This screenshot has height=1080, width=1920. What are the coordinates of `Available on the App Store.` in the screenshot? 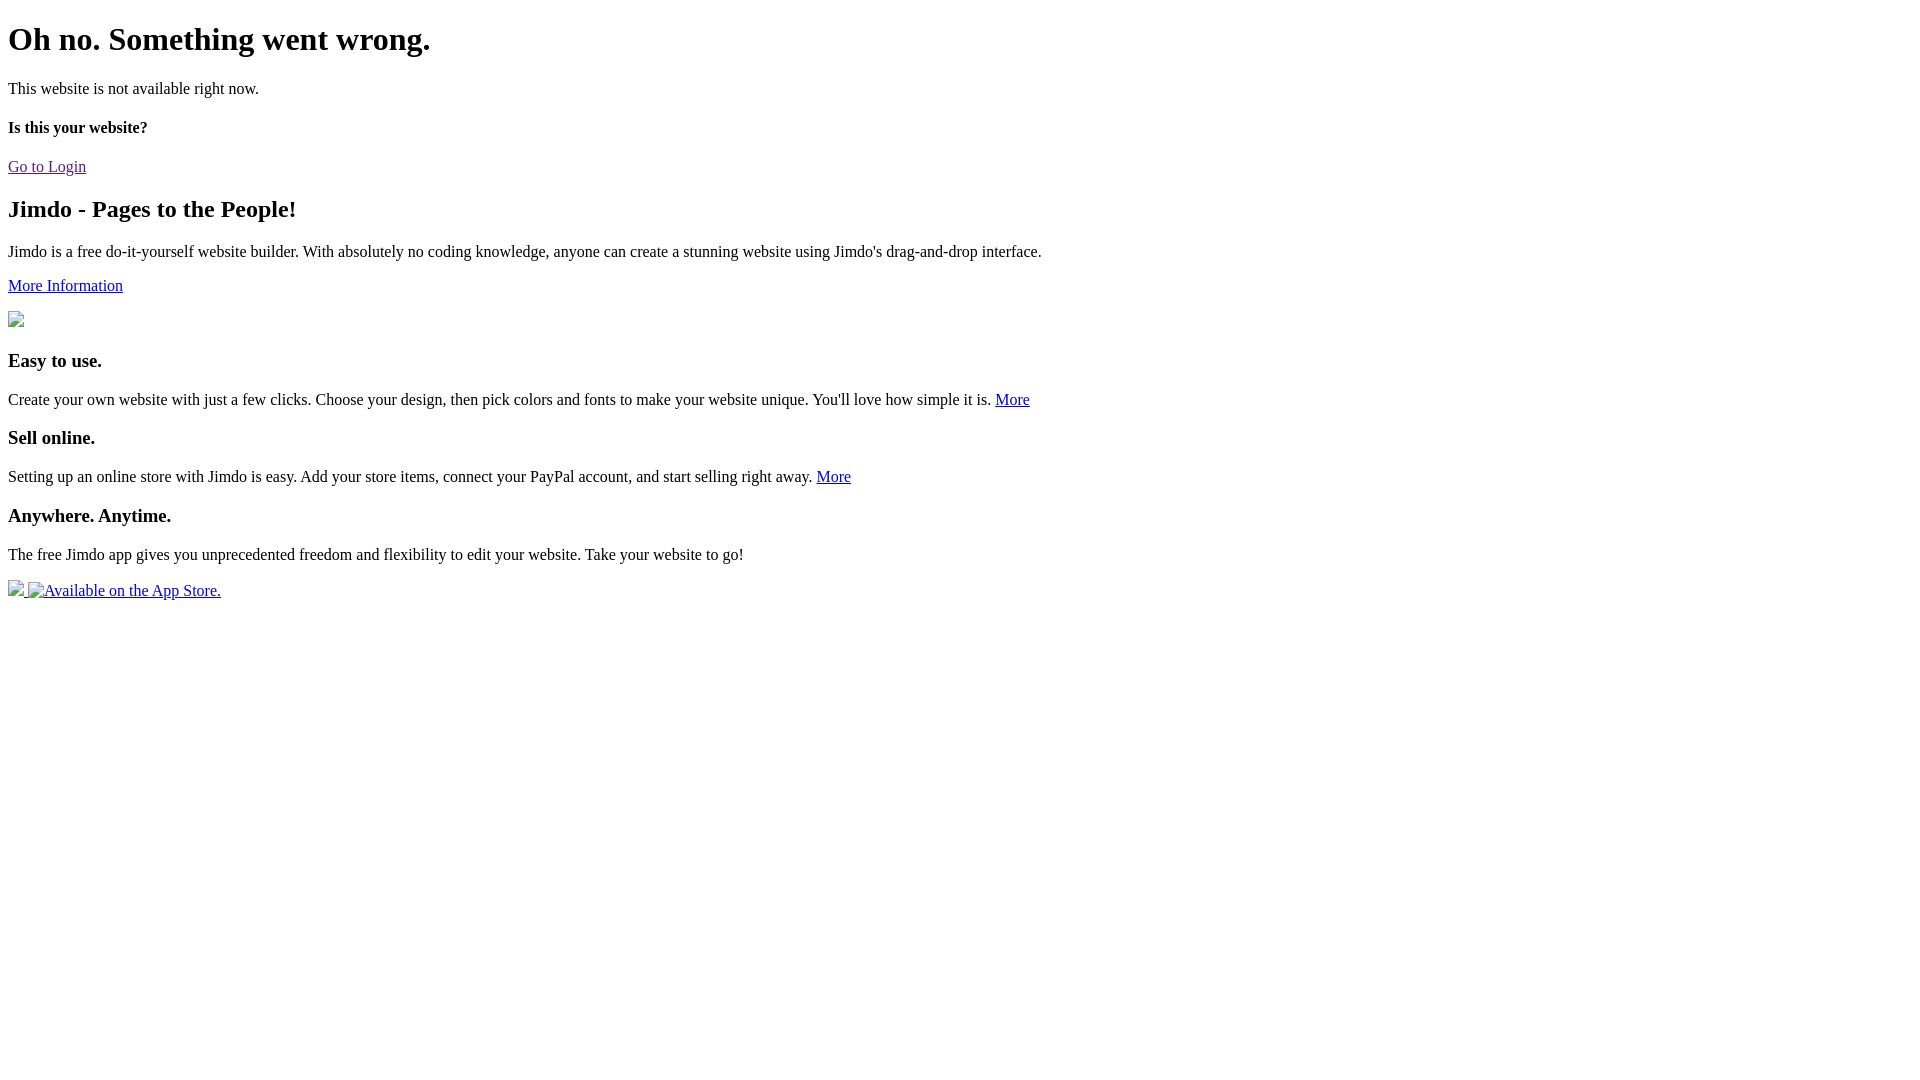 It's located at (114, 590).